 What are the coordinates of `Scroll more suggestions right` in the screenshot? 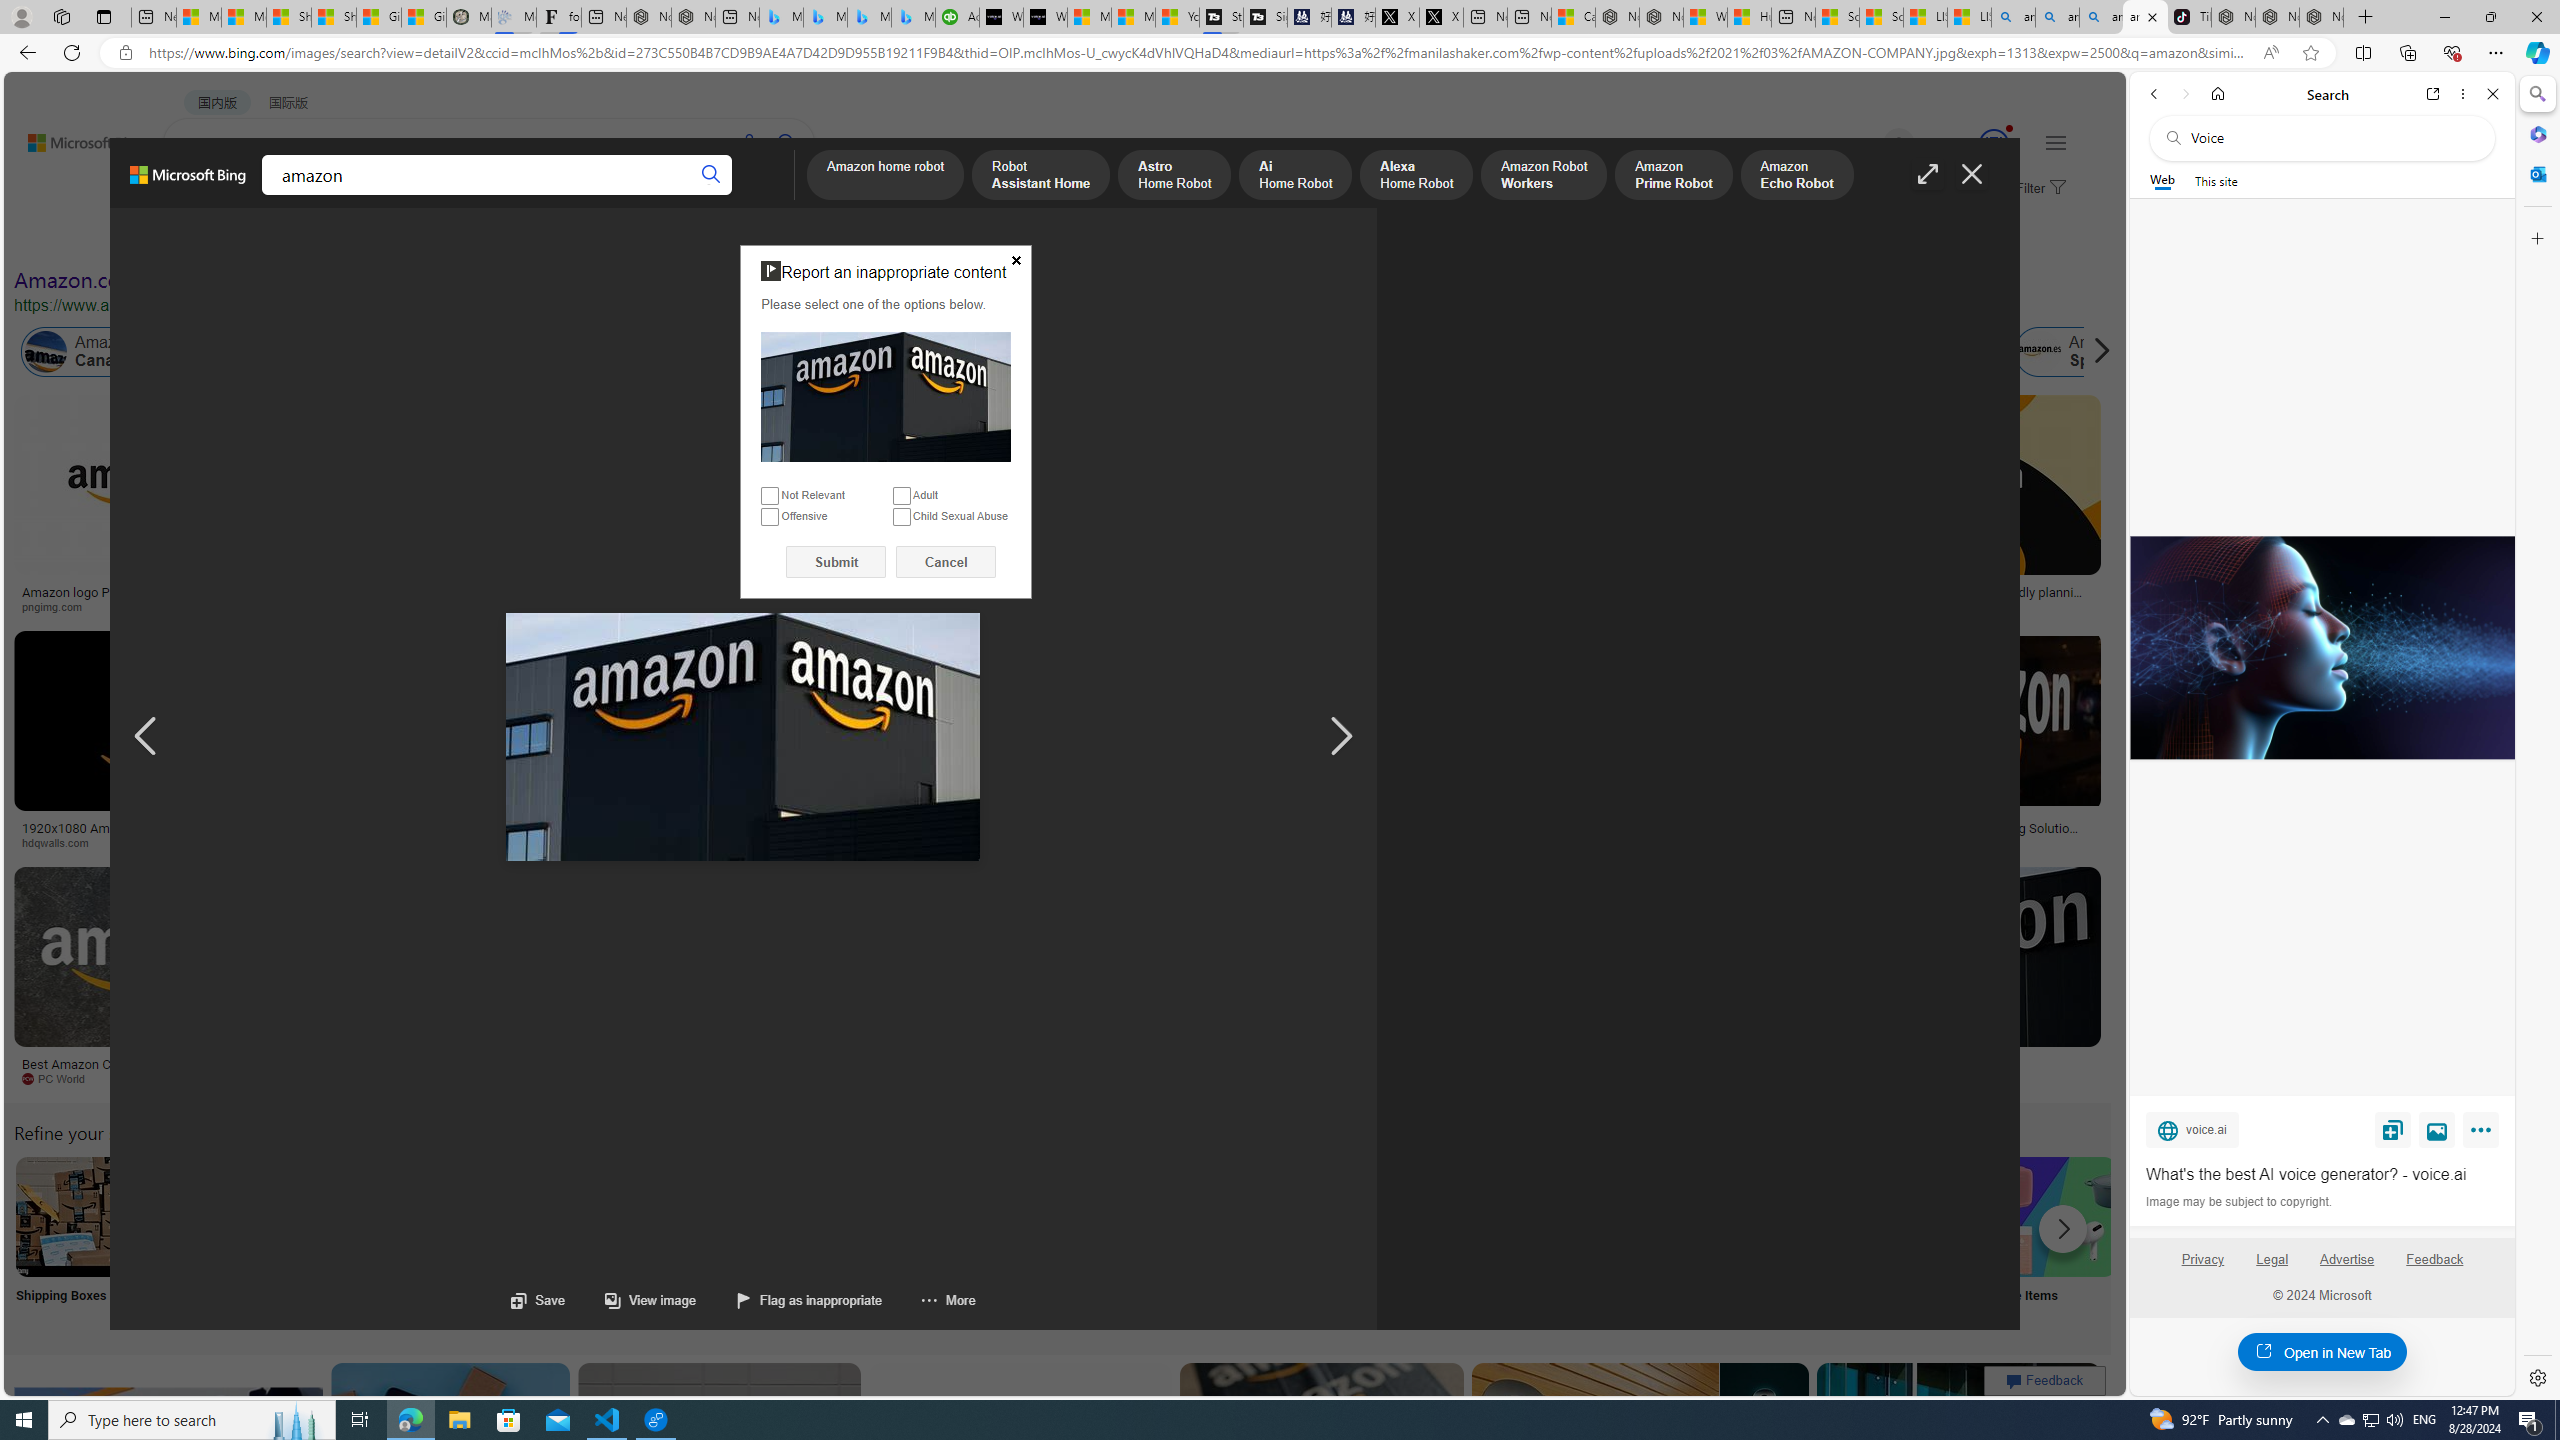 It's located at (2063, 1228).